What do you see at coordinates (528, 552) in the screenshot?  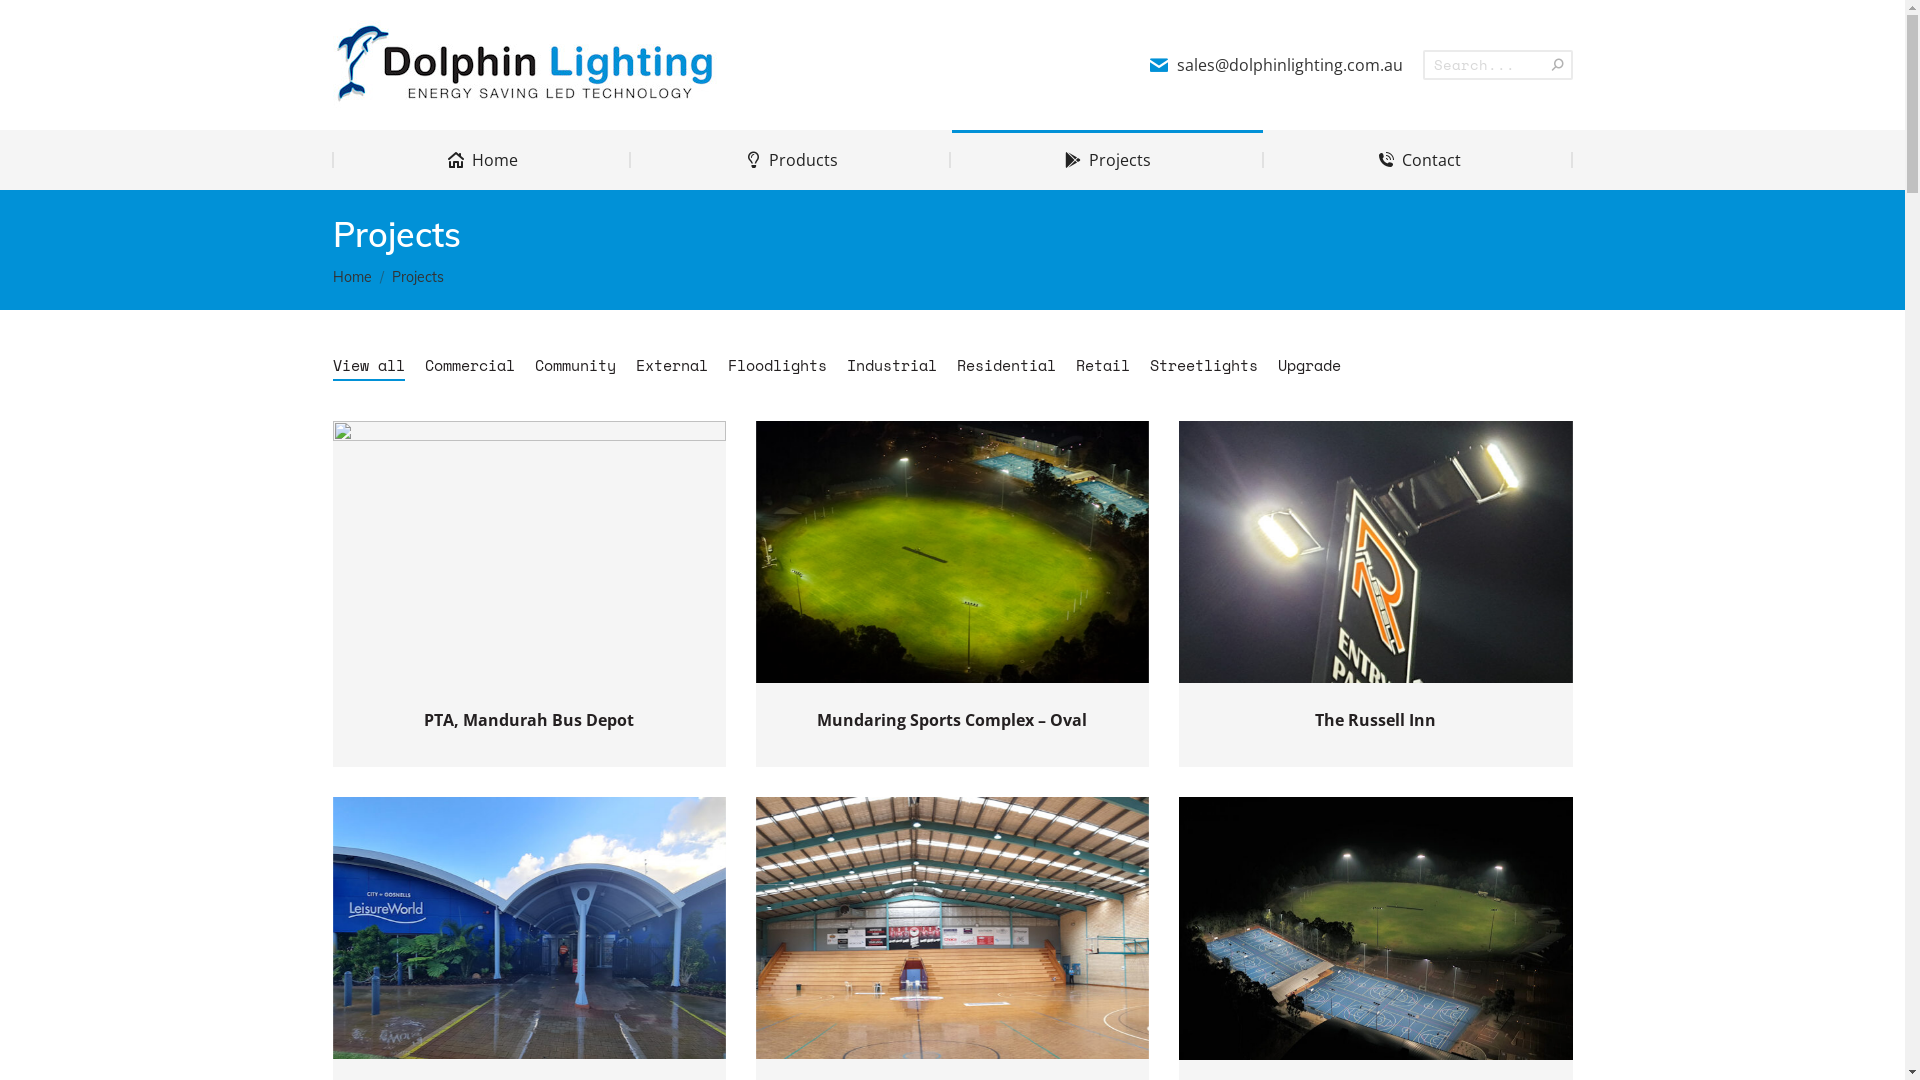 I see `PTA, Mandurah Bus Depot 3` at bounding box center [528, 552].